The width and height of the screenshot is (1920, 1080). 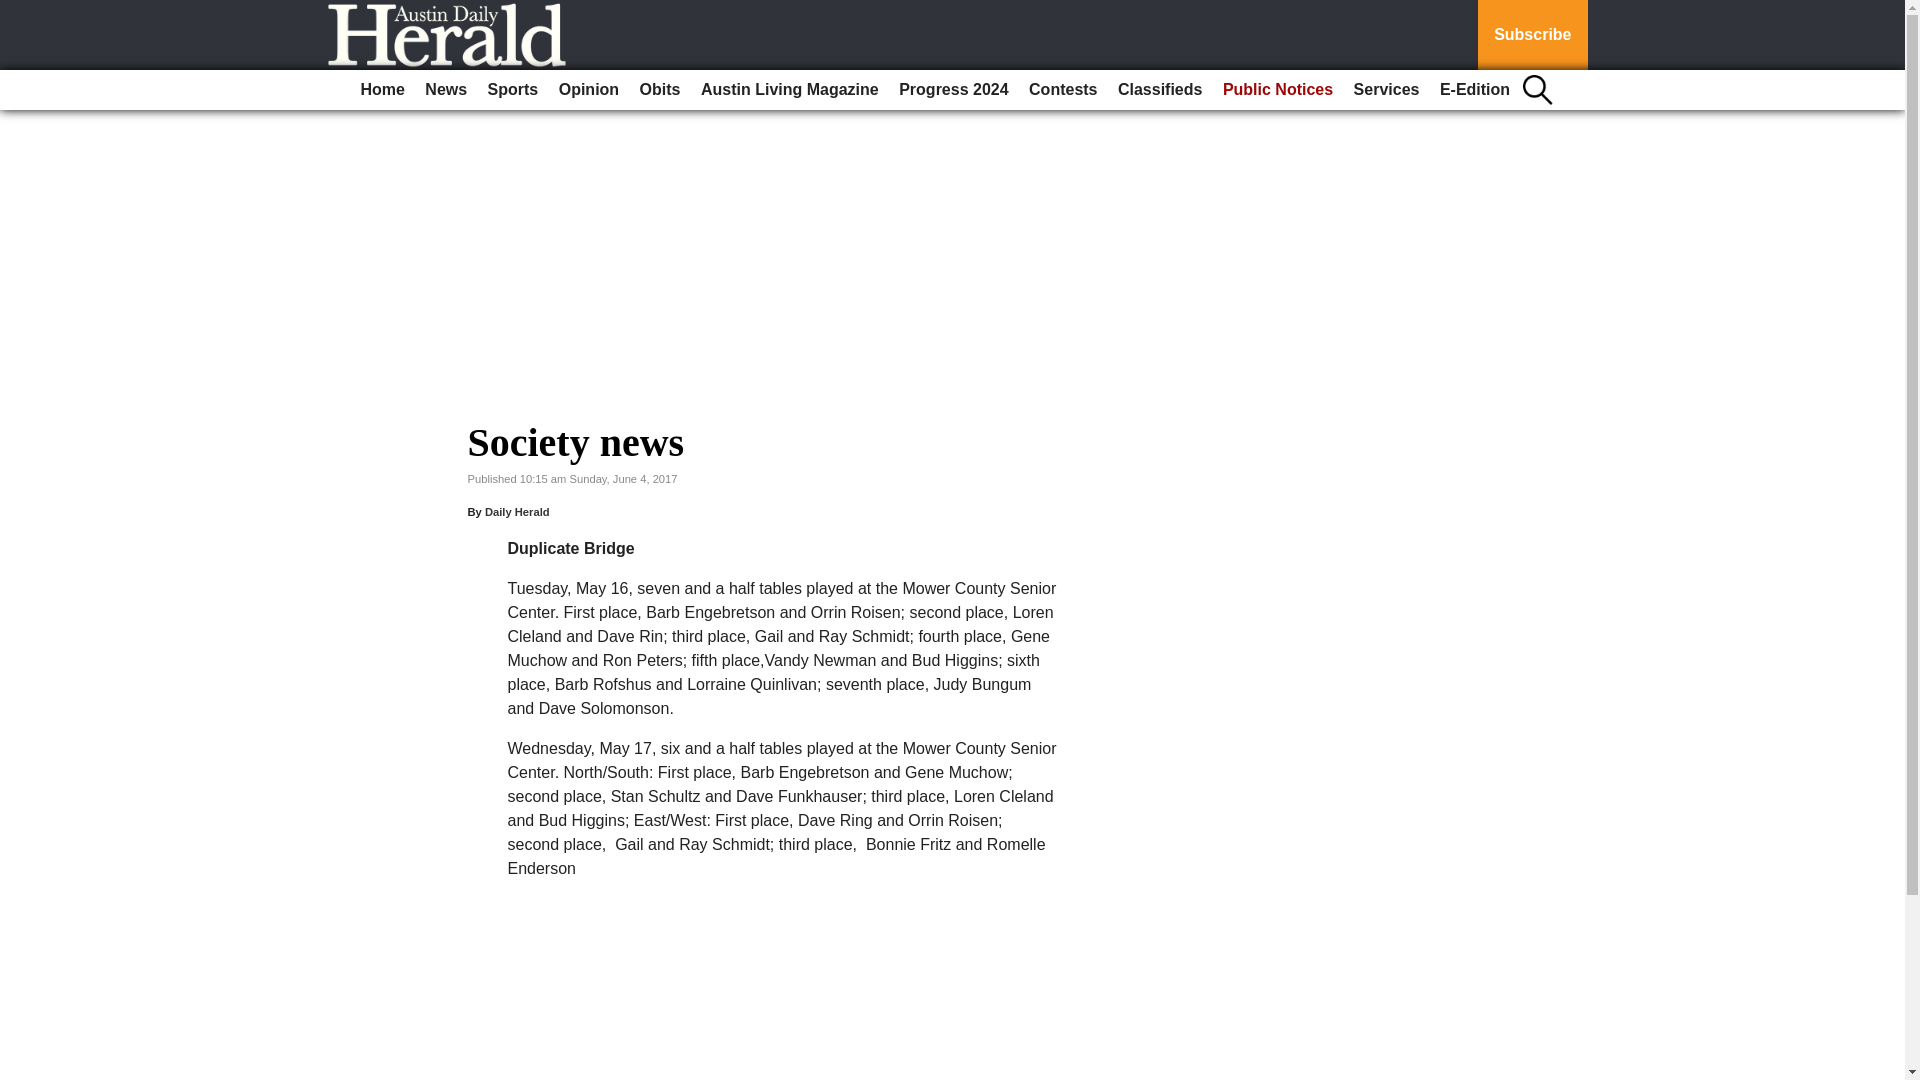 I want to click on News, so click(x=445, y=90).